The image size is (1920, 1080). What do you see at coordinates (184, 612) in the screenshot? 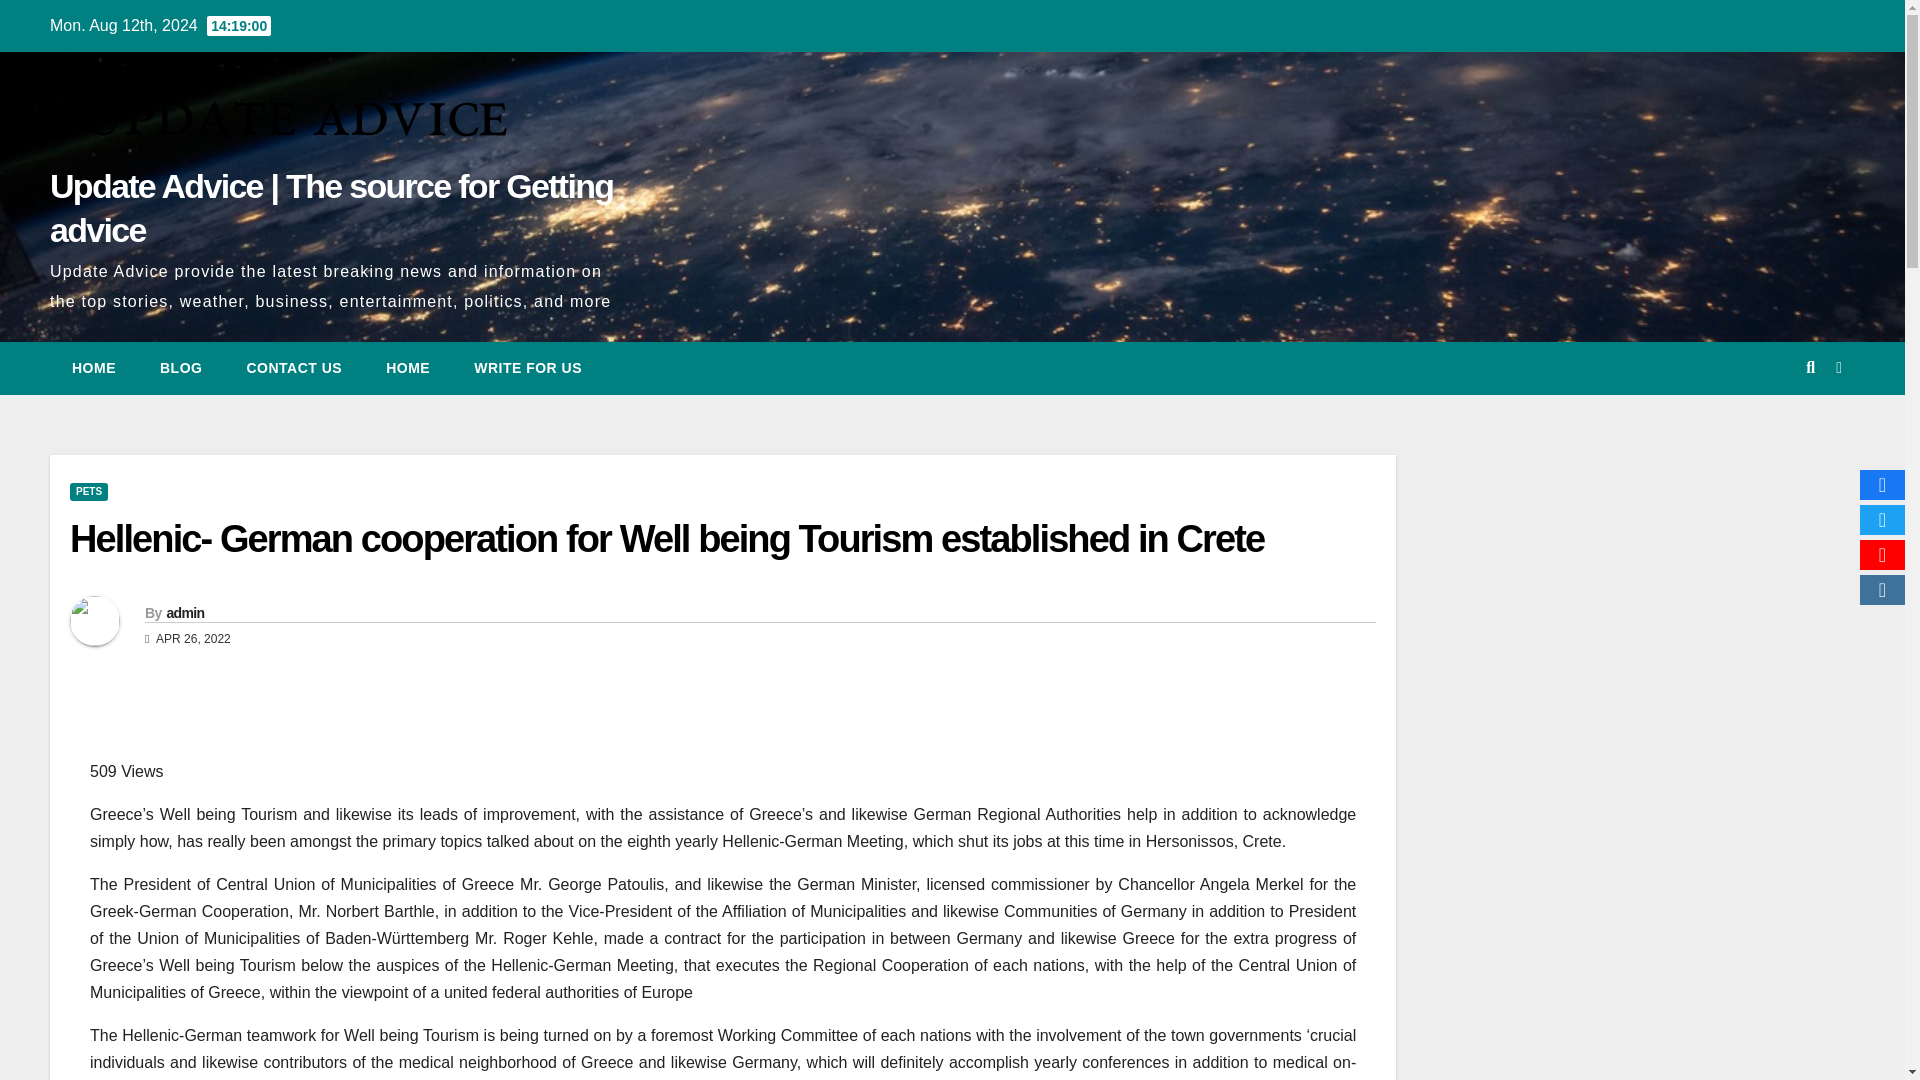
I see `admin` at bounding box center [184, 612].